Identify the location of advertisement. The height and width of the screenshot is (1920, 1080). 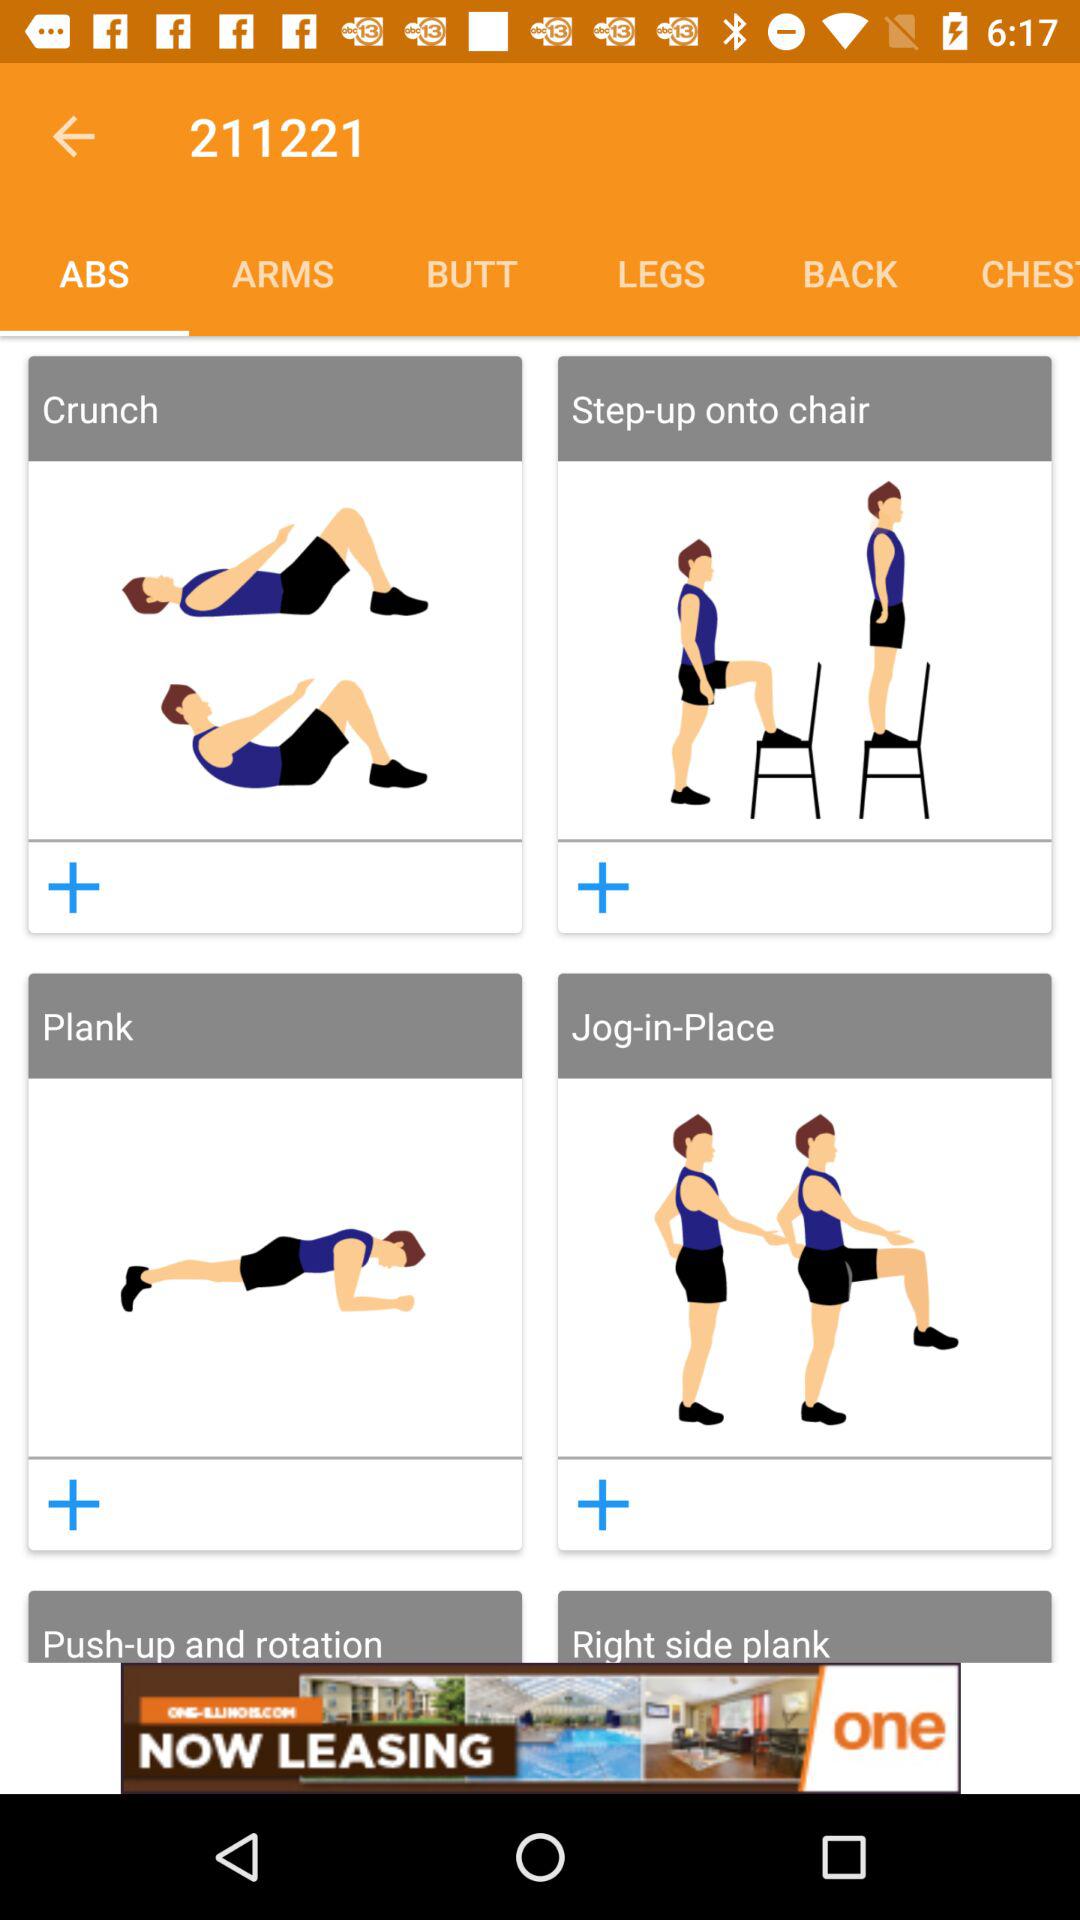
(540, 1728).